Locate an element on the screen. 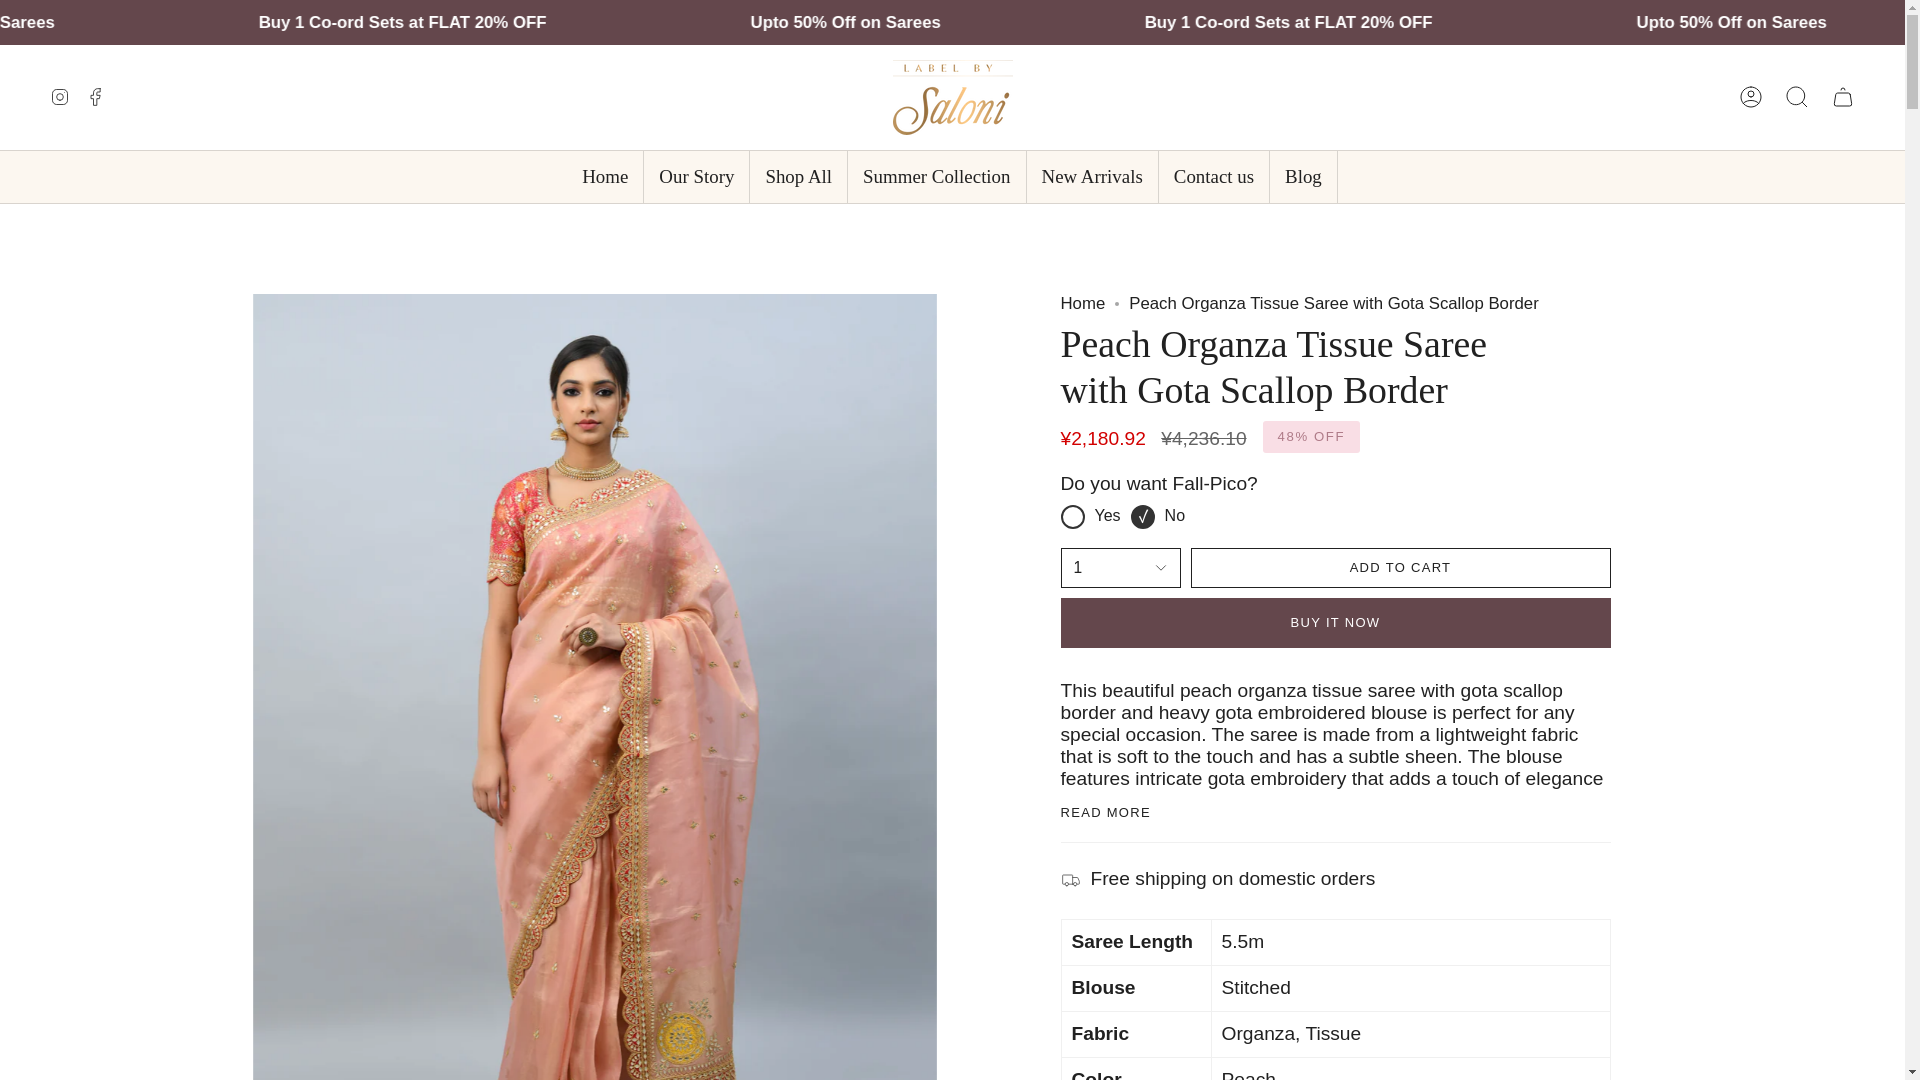 Image resolution: width=1920 pixels, height=1080 pixels. New Arrivals is located at coordinates (1092, 178).